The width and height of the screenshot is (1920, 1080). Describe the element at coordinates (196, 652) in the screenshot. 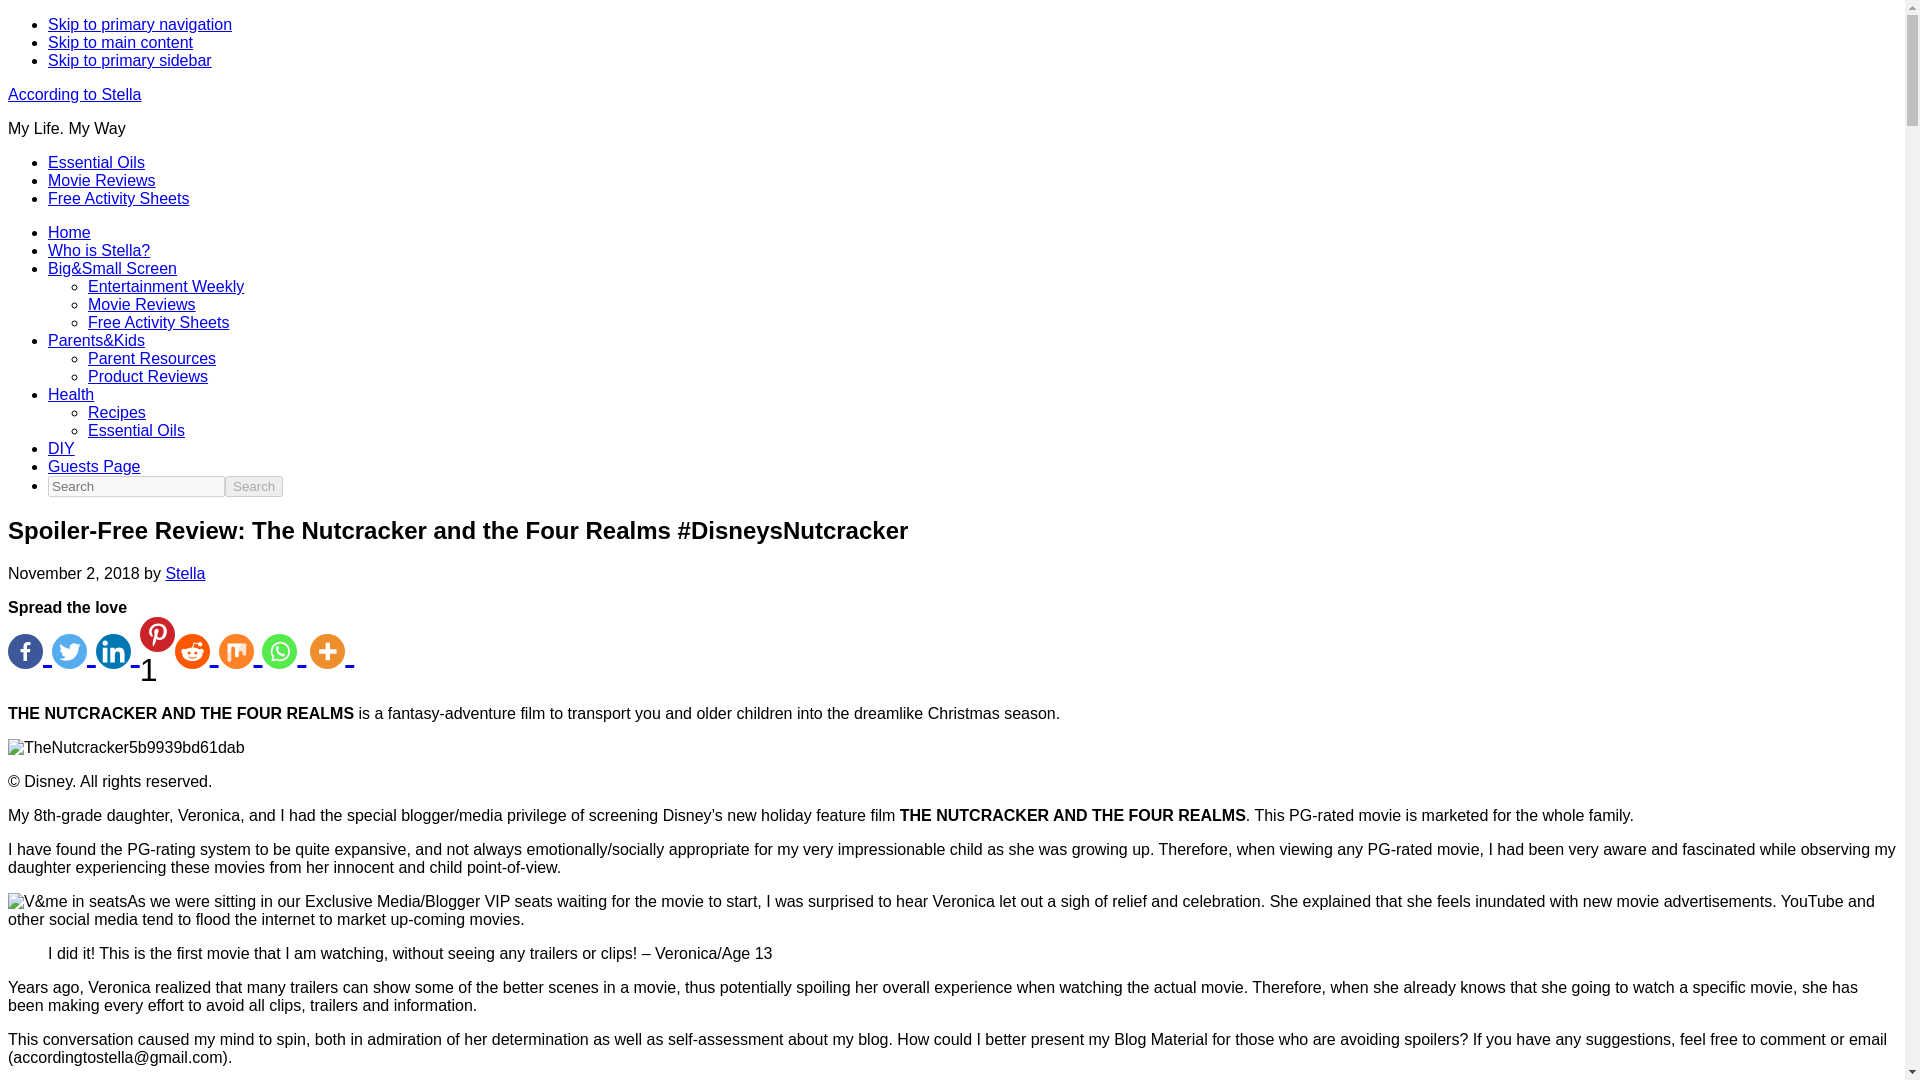

I see `Reddit` at that location.